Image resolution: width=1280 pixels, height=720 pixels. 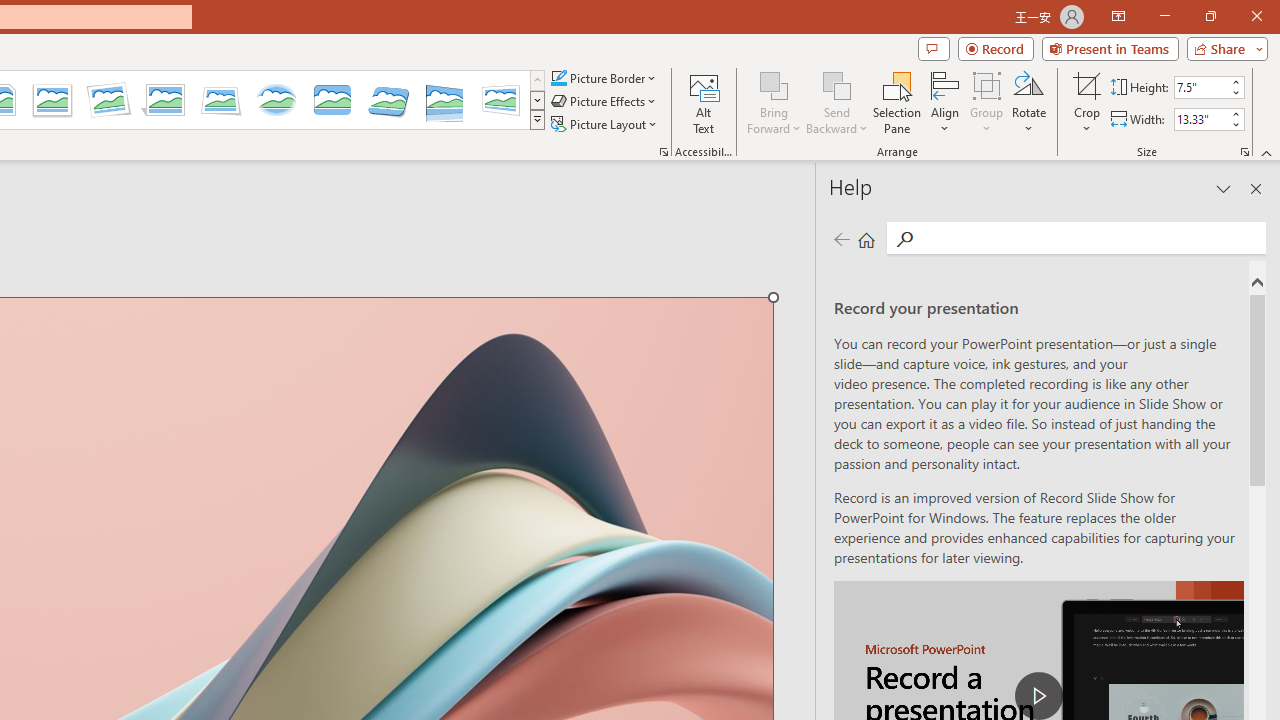 I want to click on Present in Teams, so click(x=1110, y=48).